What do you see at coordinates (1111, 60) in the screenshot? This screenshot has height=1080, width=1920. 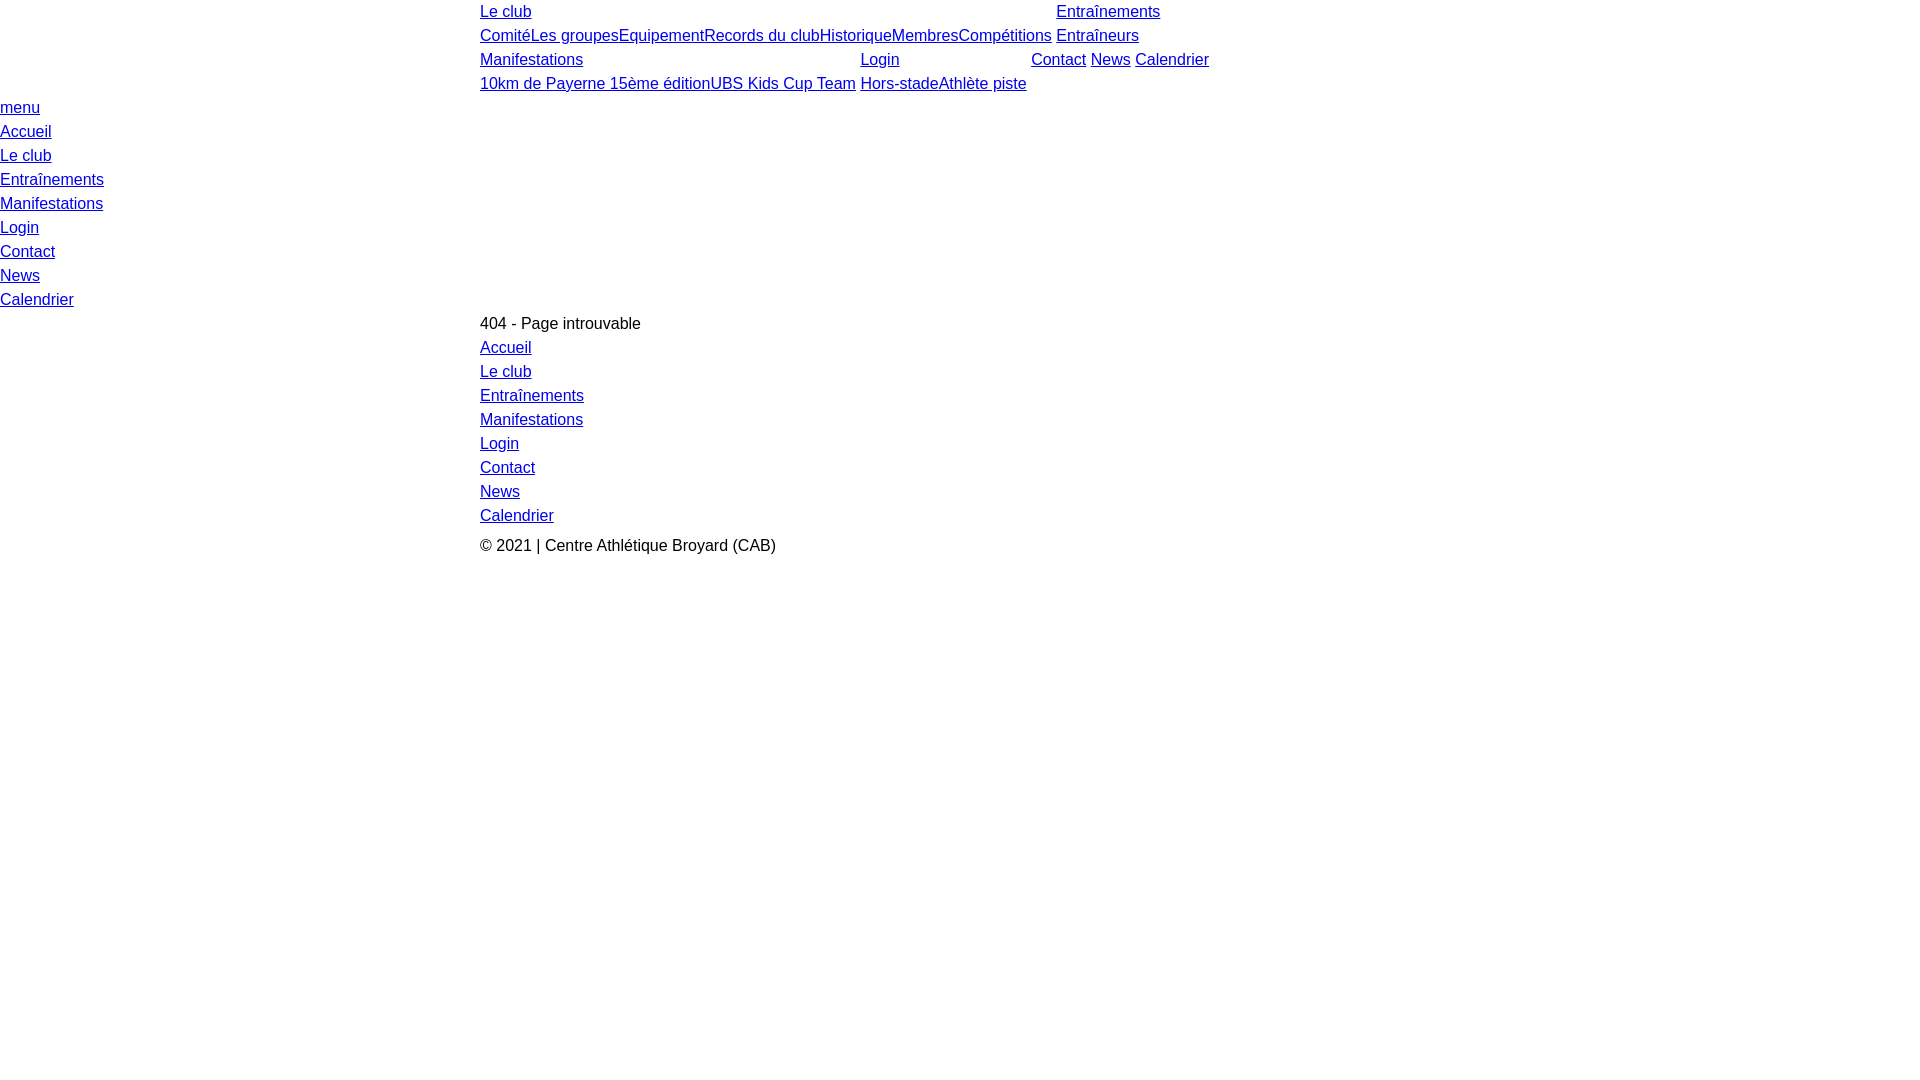 I see `News` at bounding box center [1111, 60].